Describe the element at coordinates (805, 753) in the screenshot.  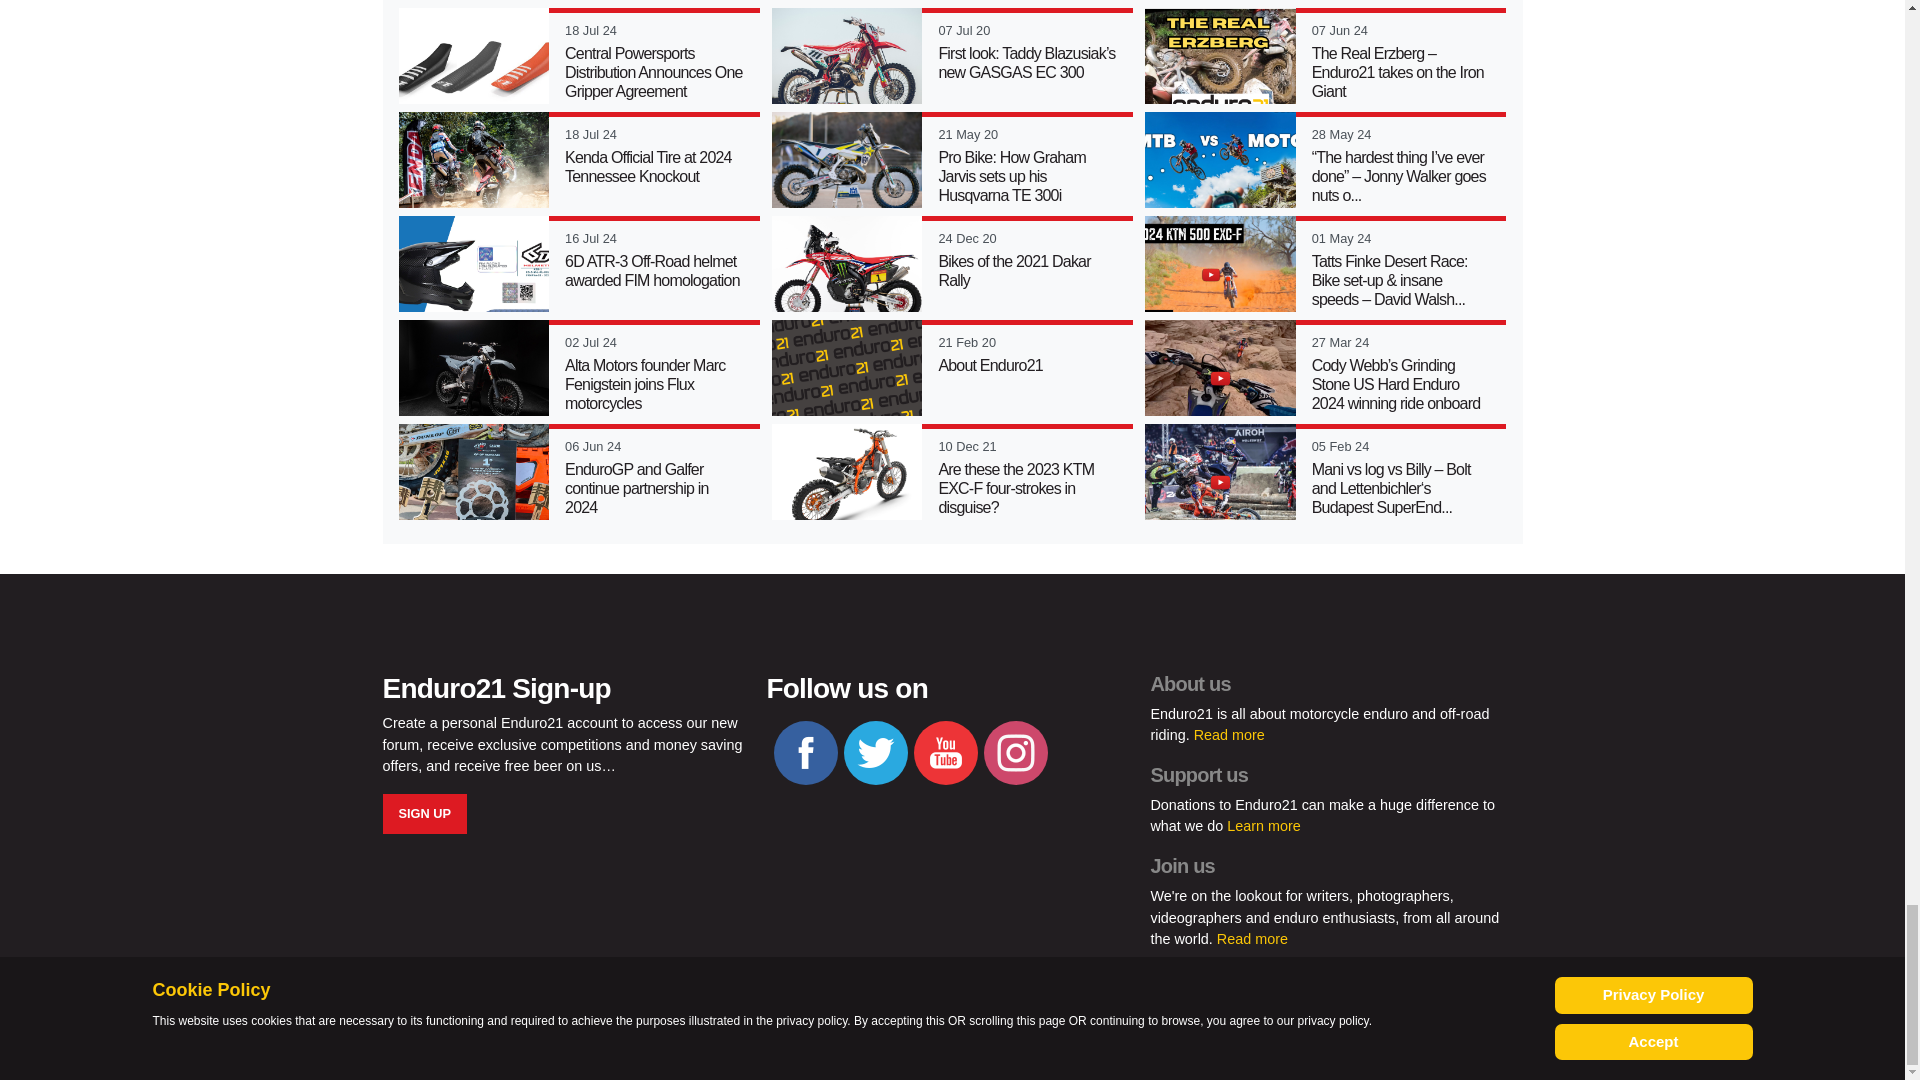
I see `Follow us on Facebook` at that location.